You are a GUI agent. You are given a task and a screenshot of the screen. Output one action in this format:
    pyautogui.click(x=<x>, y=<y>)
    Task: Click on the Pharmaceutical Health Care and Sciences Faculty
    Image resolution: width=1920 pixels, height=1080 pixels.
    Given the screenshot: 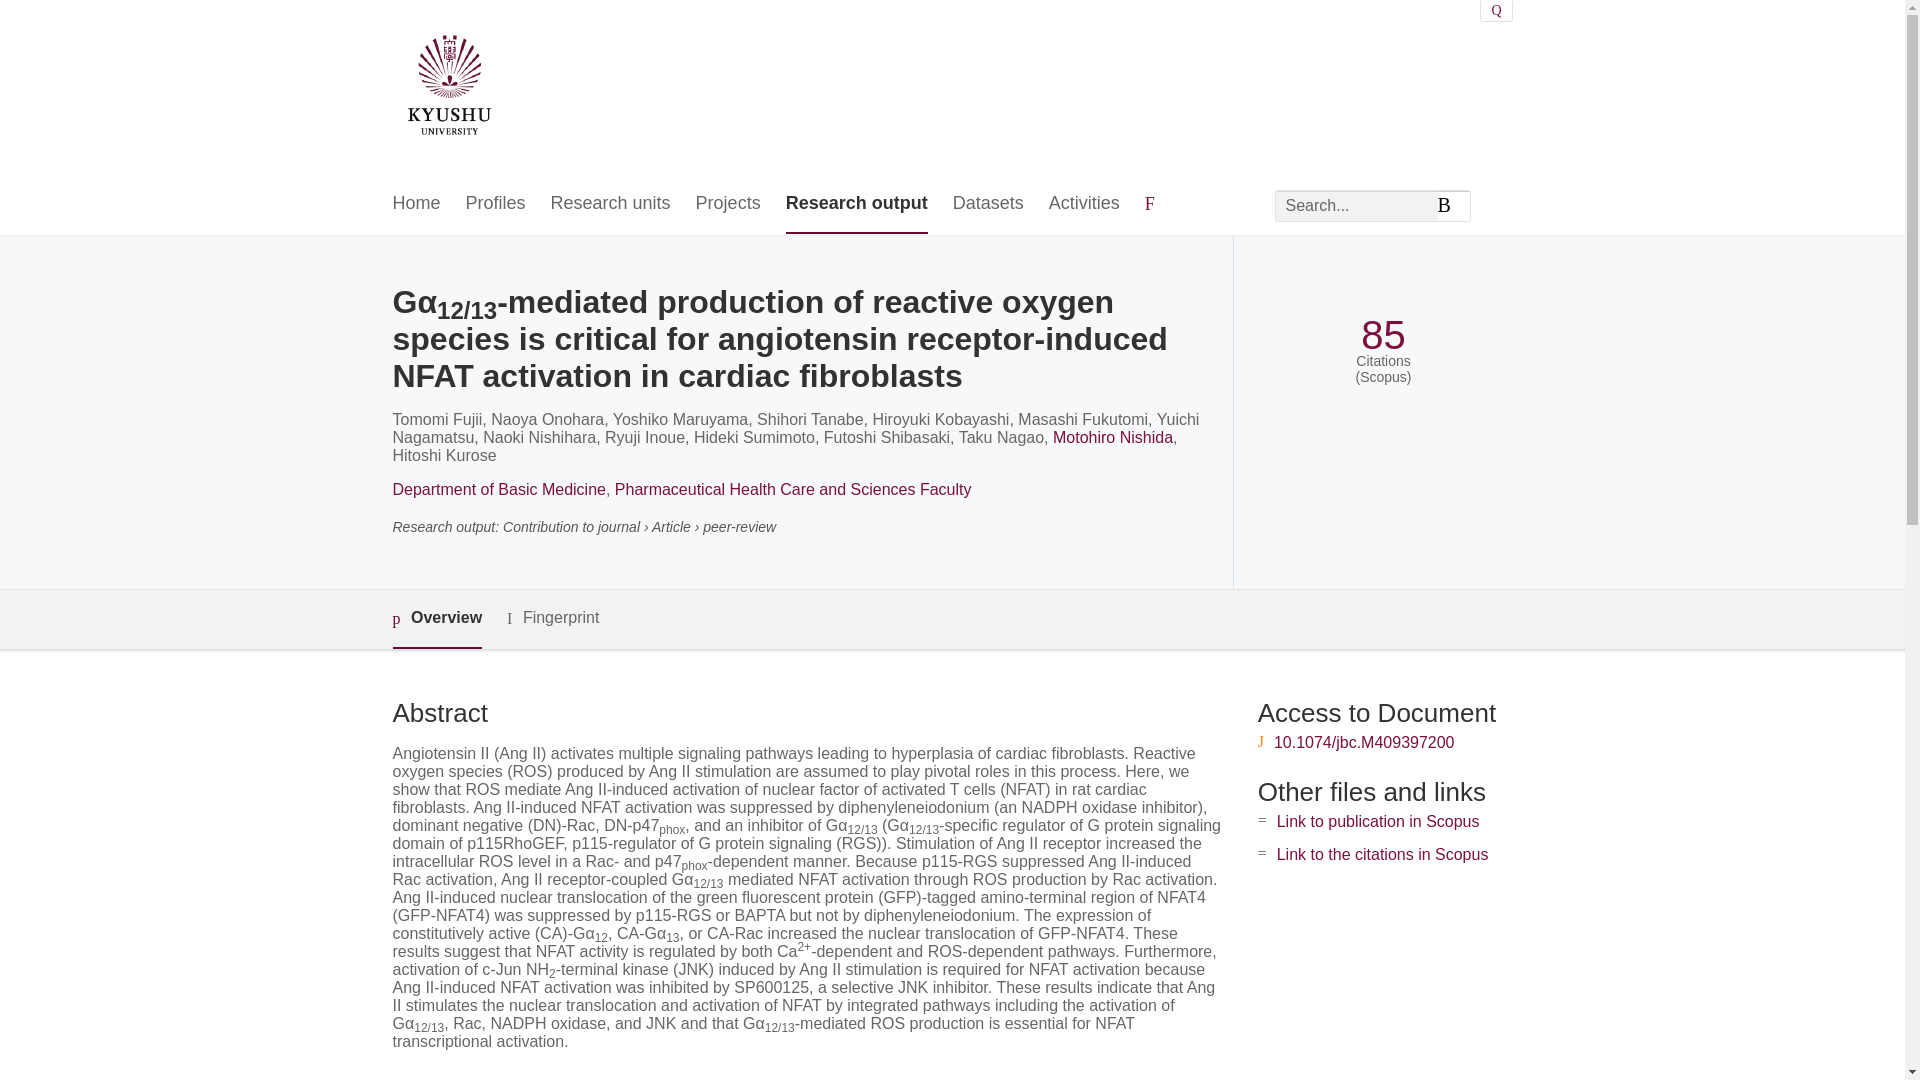 What is the action you would take?
    pyautogui.click(x=792, y=488)
    